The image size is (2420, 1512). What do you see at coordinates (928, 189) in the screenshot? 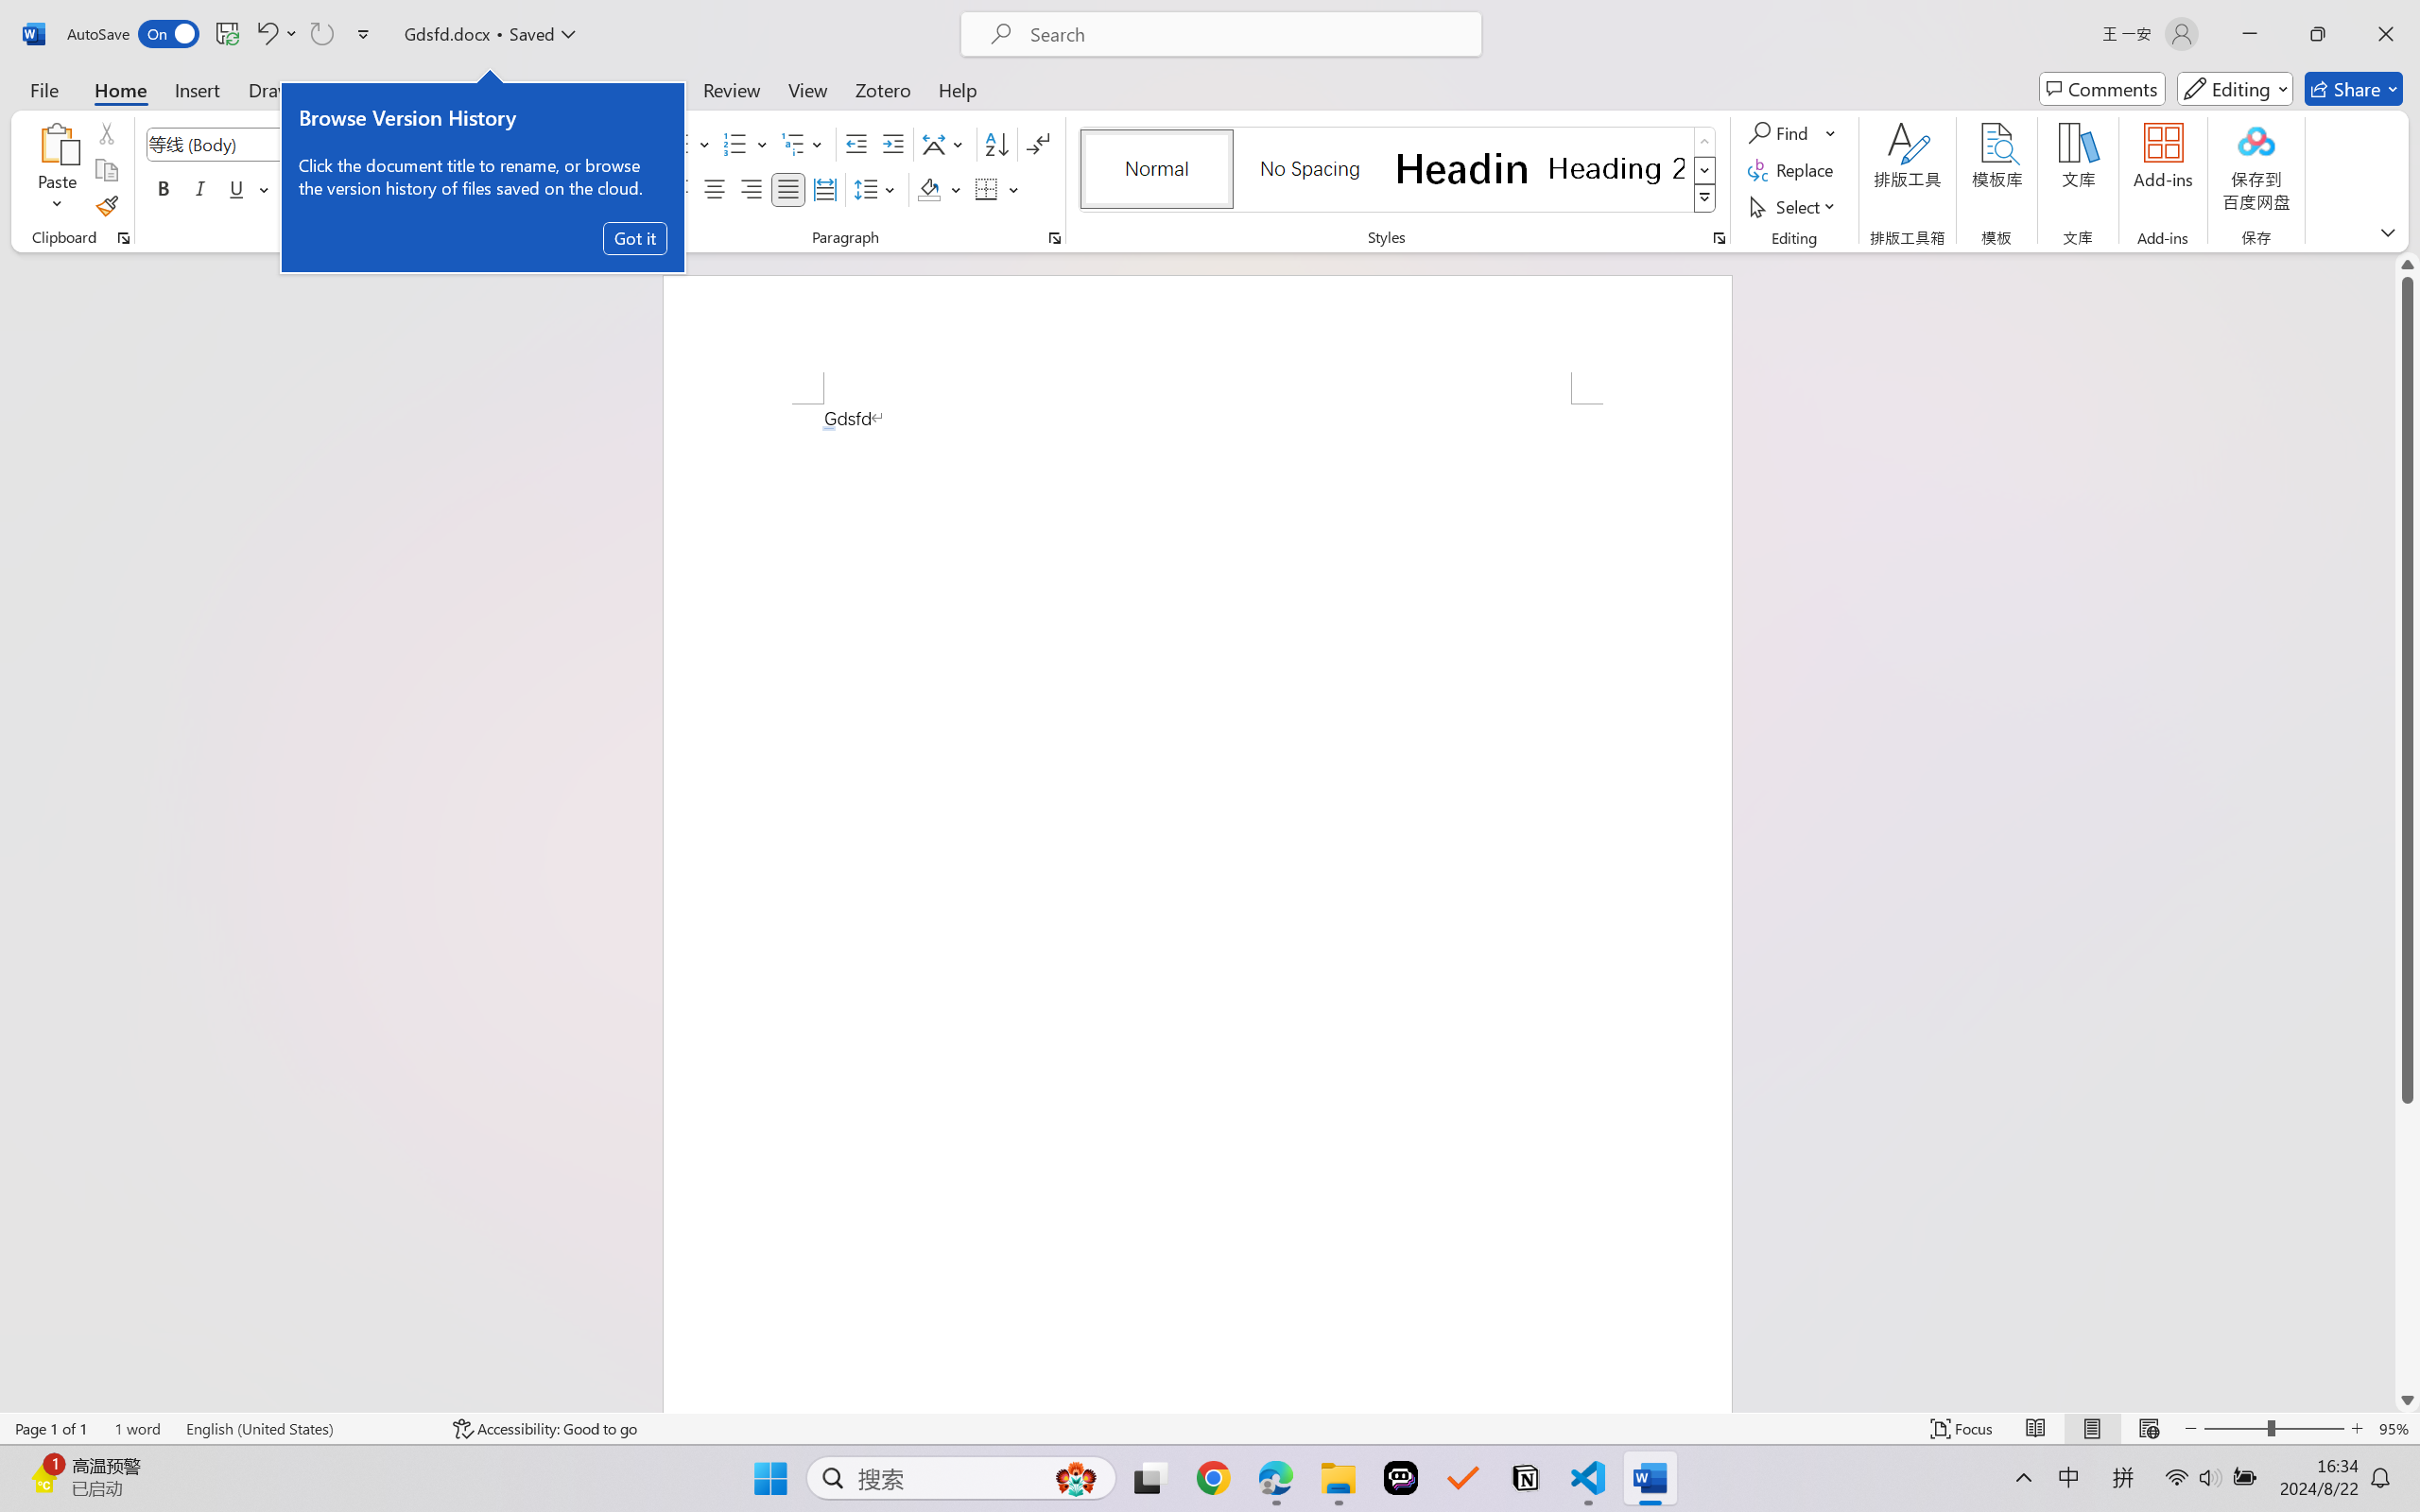
I see `Shading RGB(0, 0, 0)` at bounding box center [928, 189].